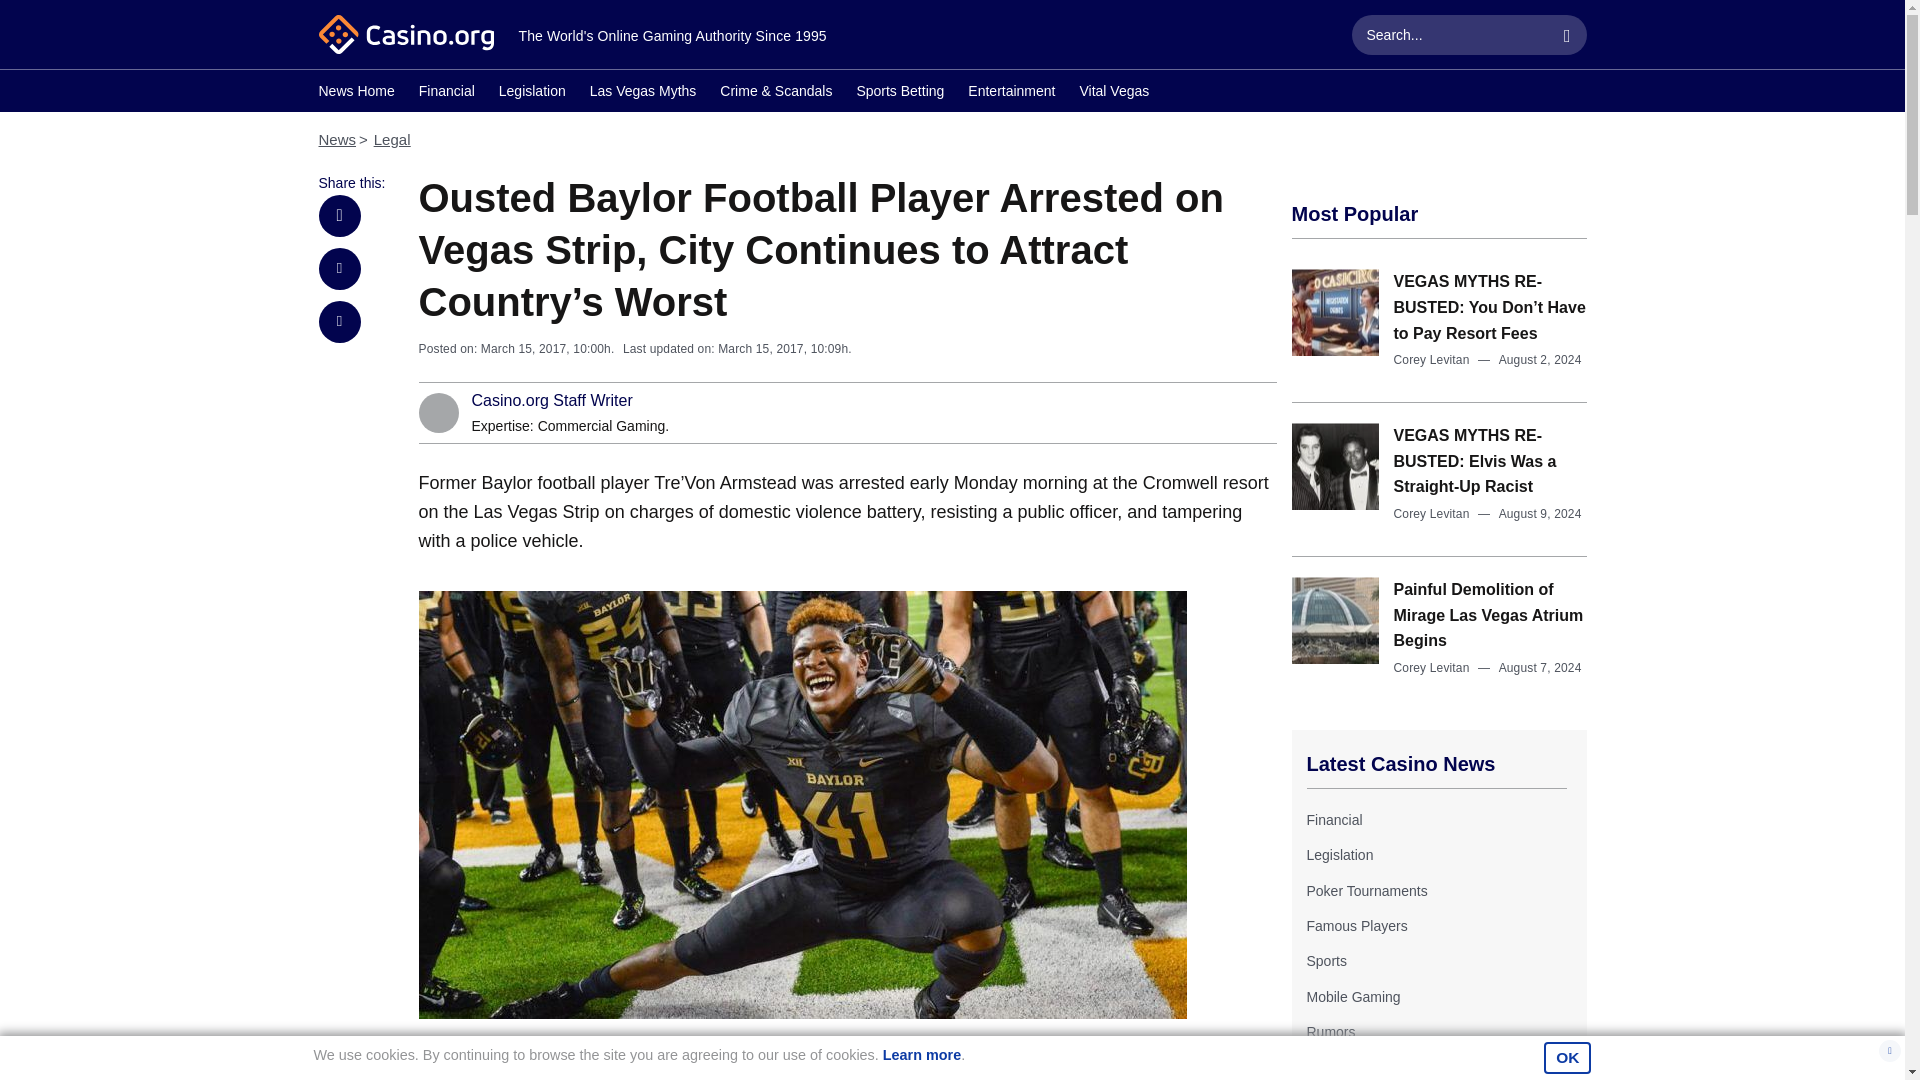 The width and height of the screenshot is (1920, 1080). What do you see at coordinates (1366, 890) in the screenshot?
I see `Poker Tournaments` at bounding box center [1366, 890].